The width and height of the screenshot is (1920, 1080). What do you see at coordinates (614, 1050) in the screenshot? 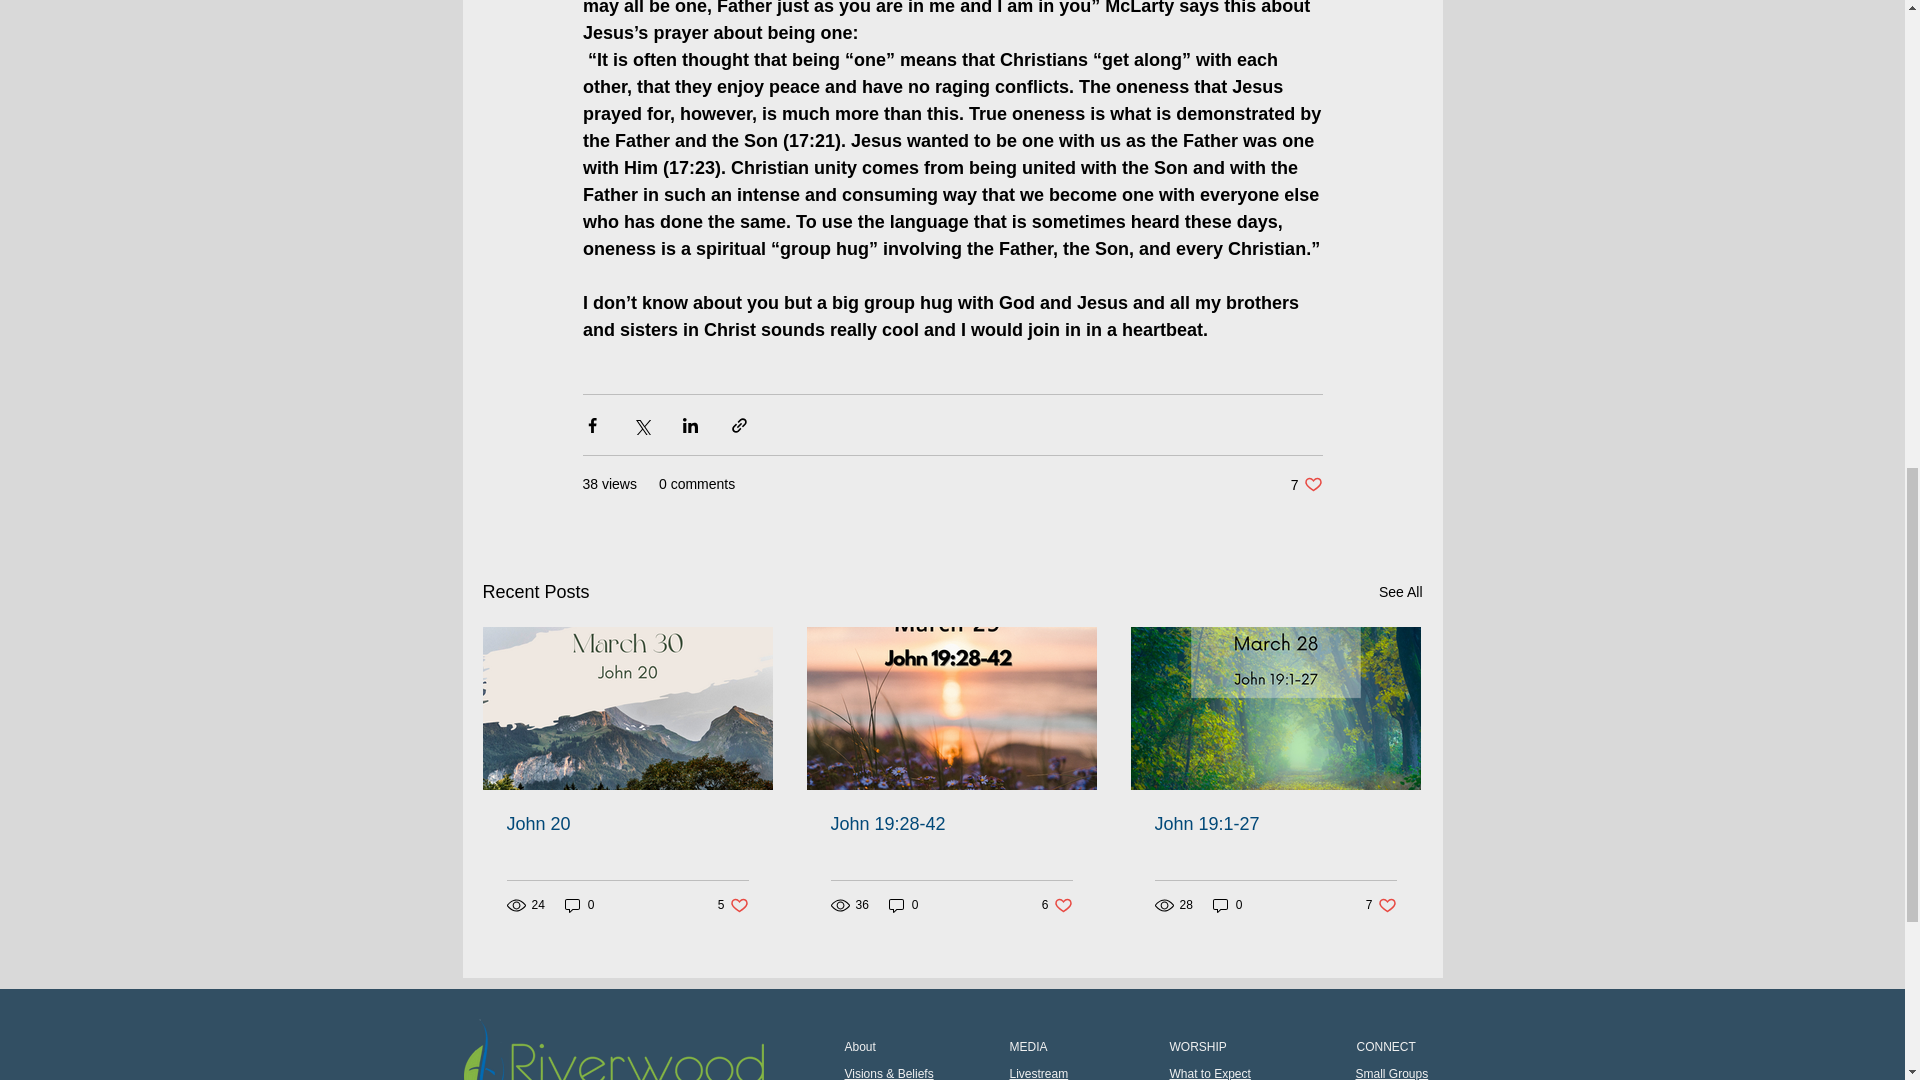
I see `John 20` at bounding box center [614, 1050].